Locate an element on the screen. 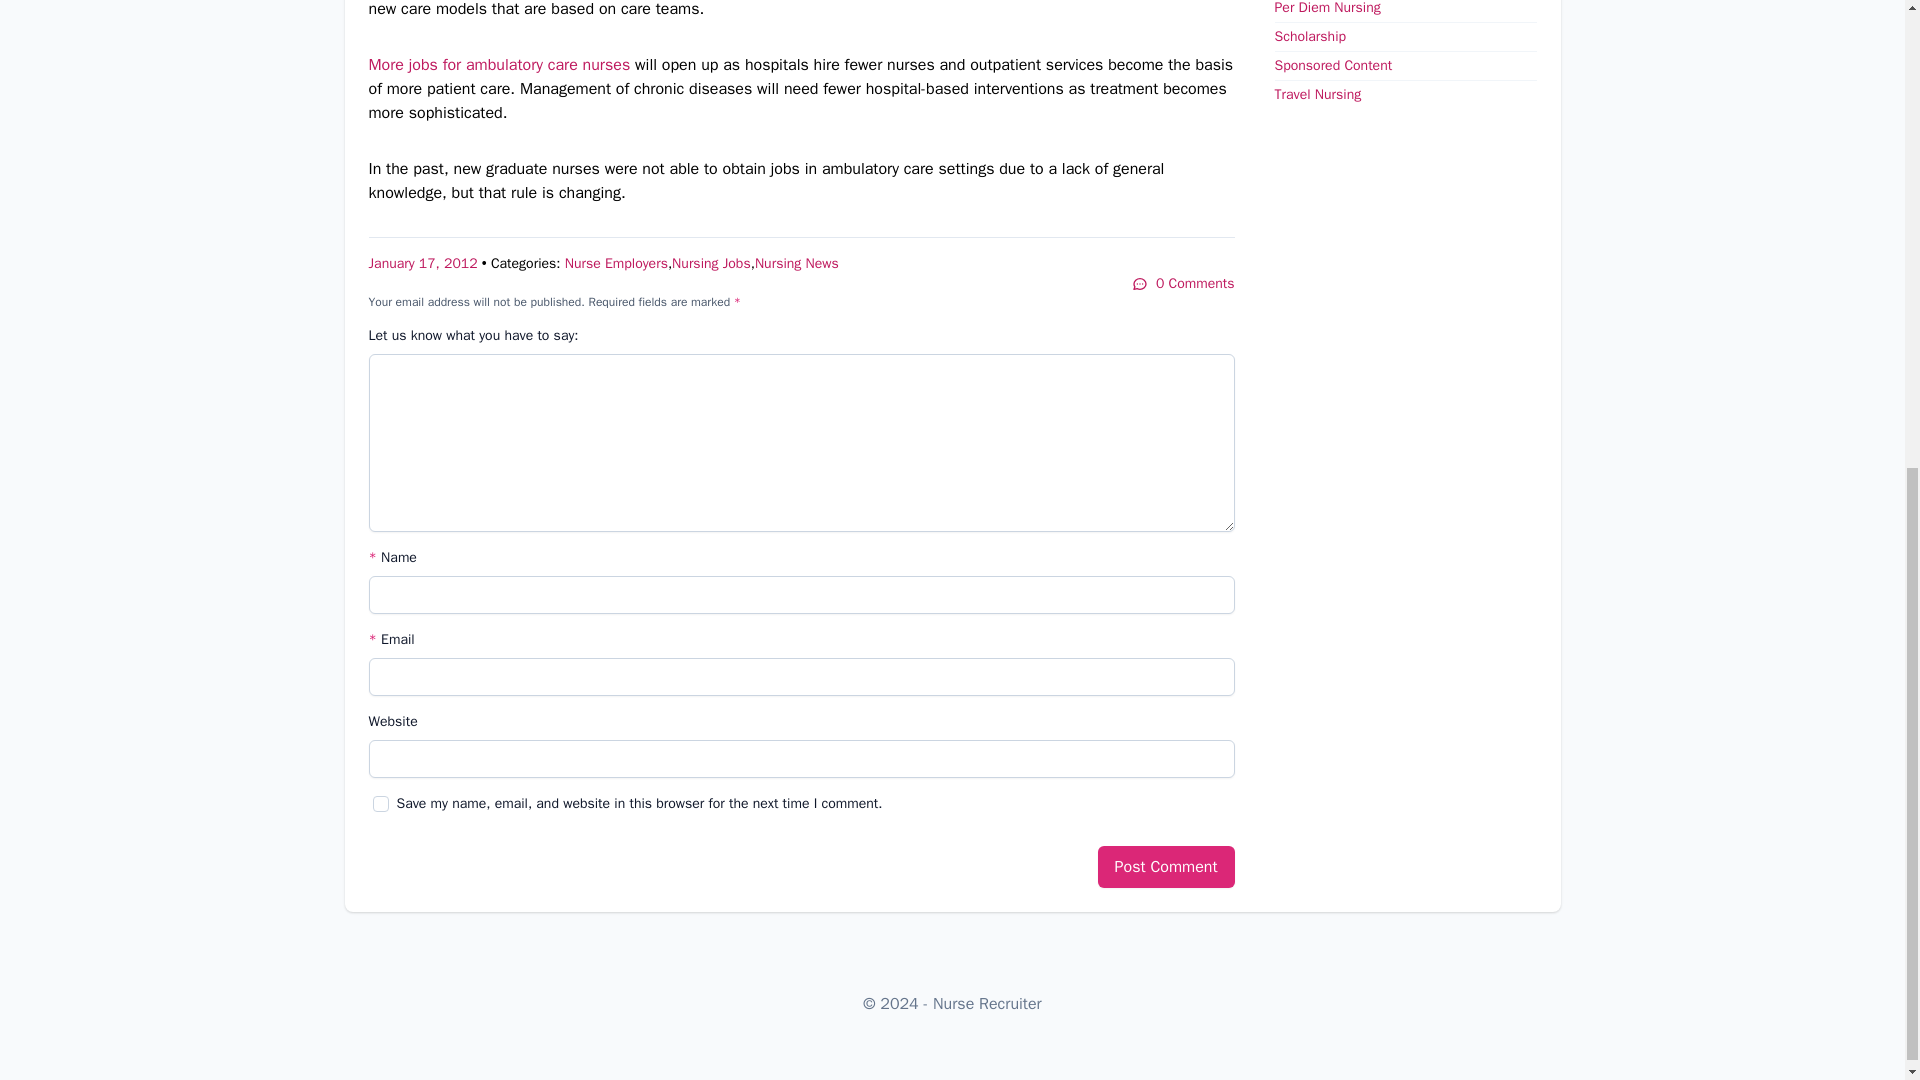  Post Comment is located at coordinates (1166, 866).